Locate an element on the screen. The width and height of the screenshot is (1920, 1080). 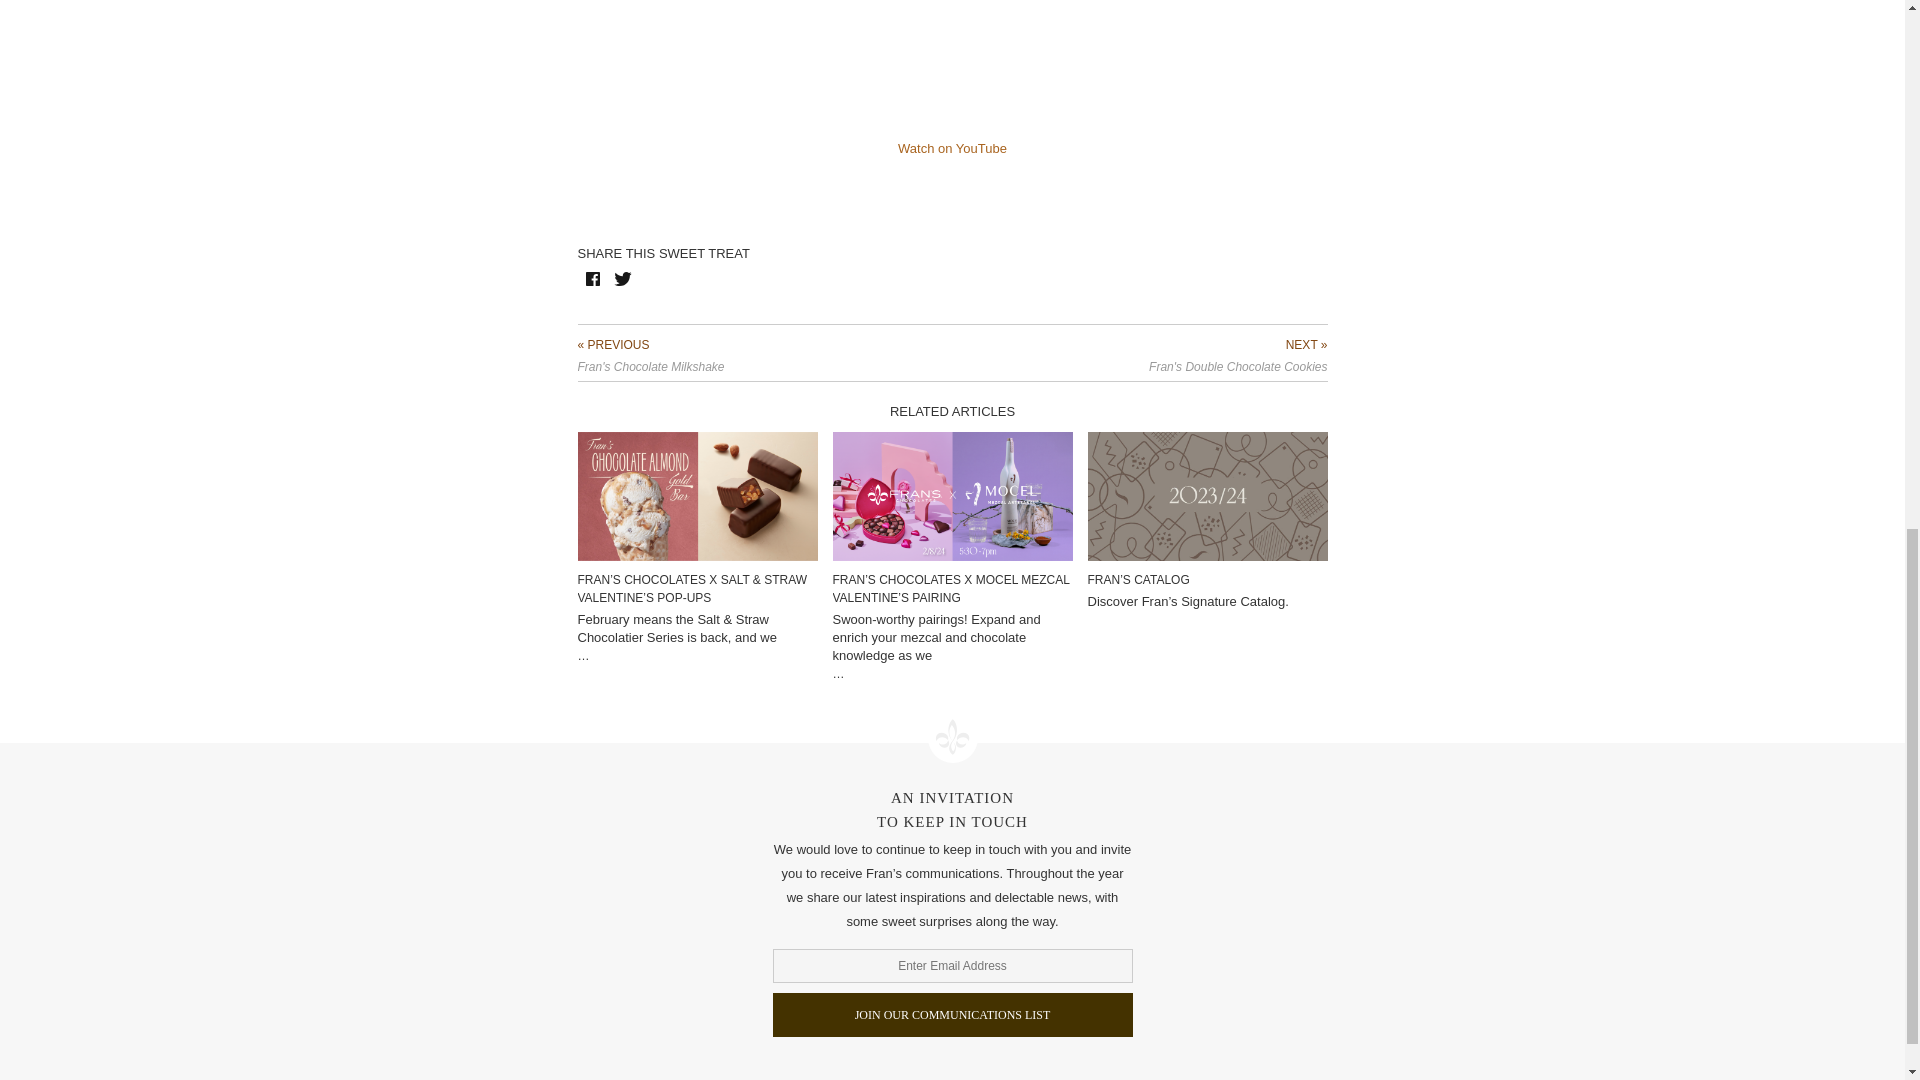
join our communications list is located at coordinates (952, 1014).